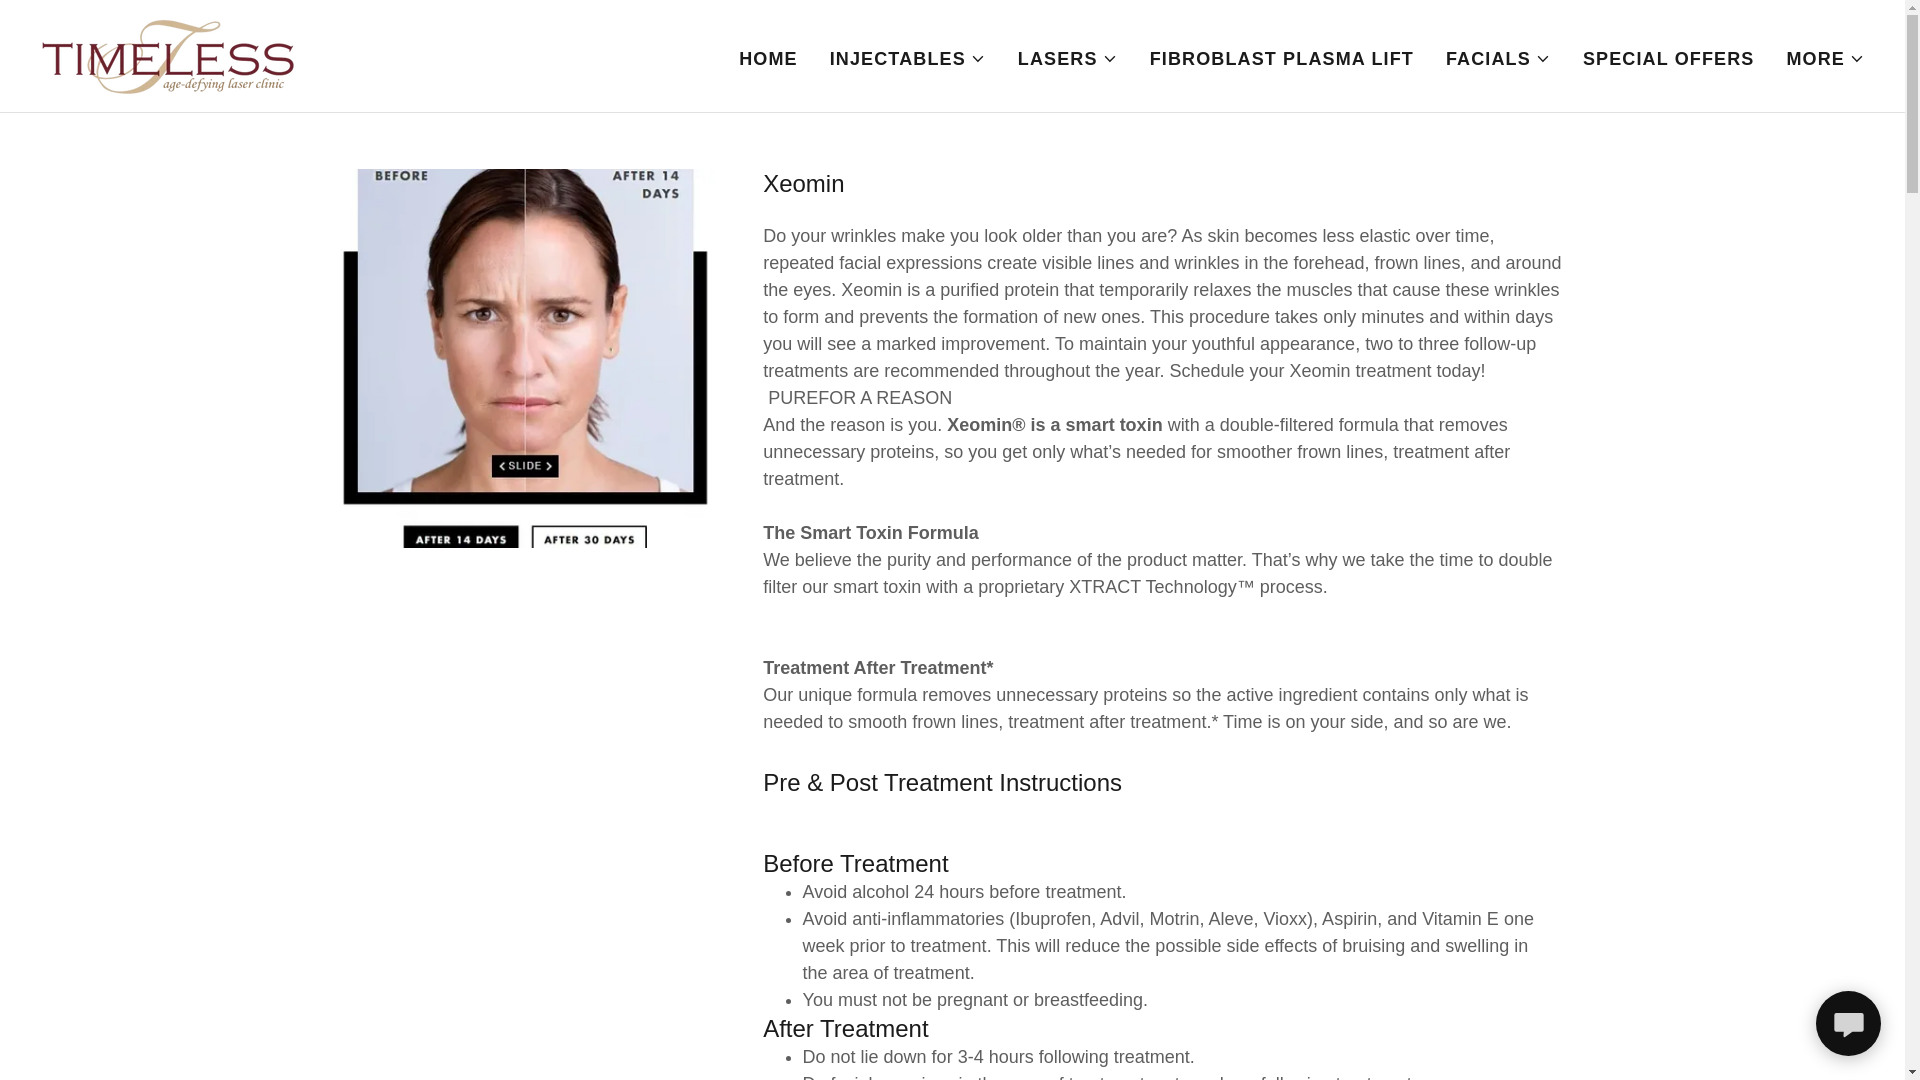 The width and height of the screenshot is (1920, 1080). Describe the element at coordinates (1668, 57) in the screenshot. I see `SPECIAL OFFERS` at that location.